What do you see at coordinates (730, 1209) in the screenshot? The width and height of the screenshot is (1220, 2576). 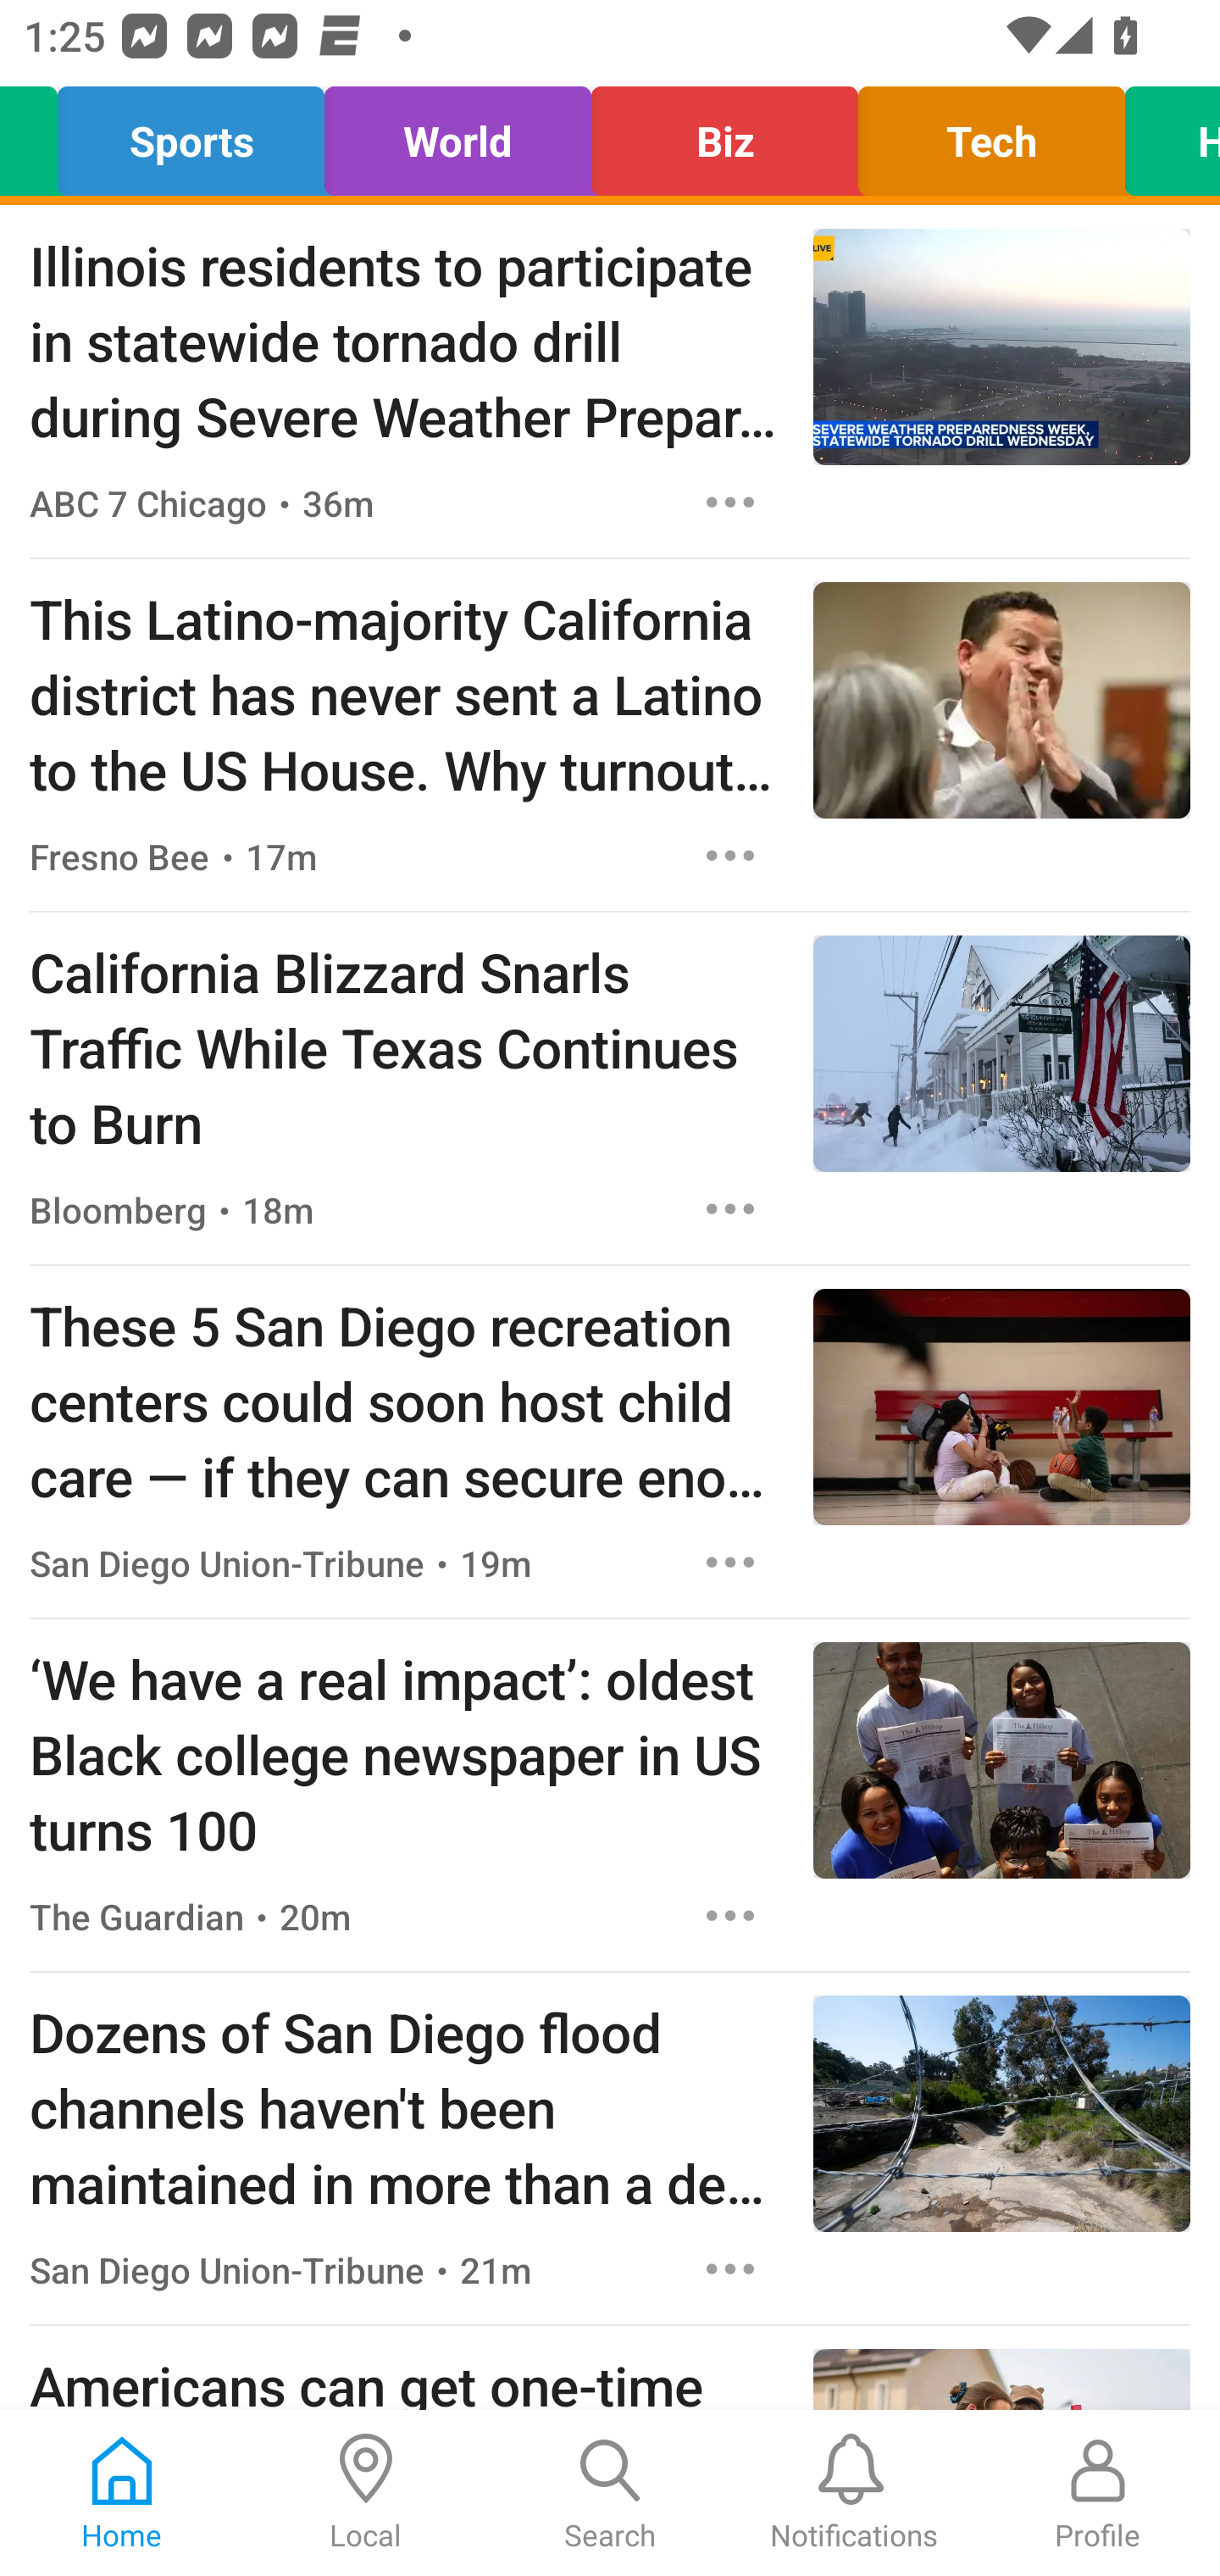 I see `Options` at bounding box center [730, 1209].